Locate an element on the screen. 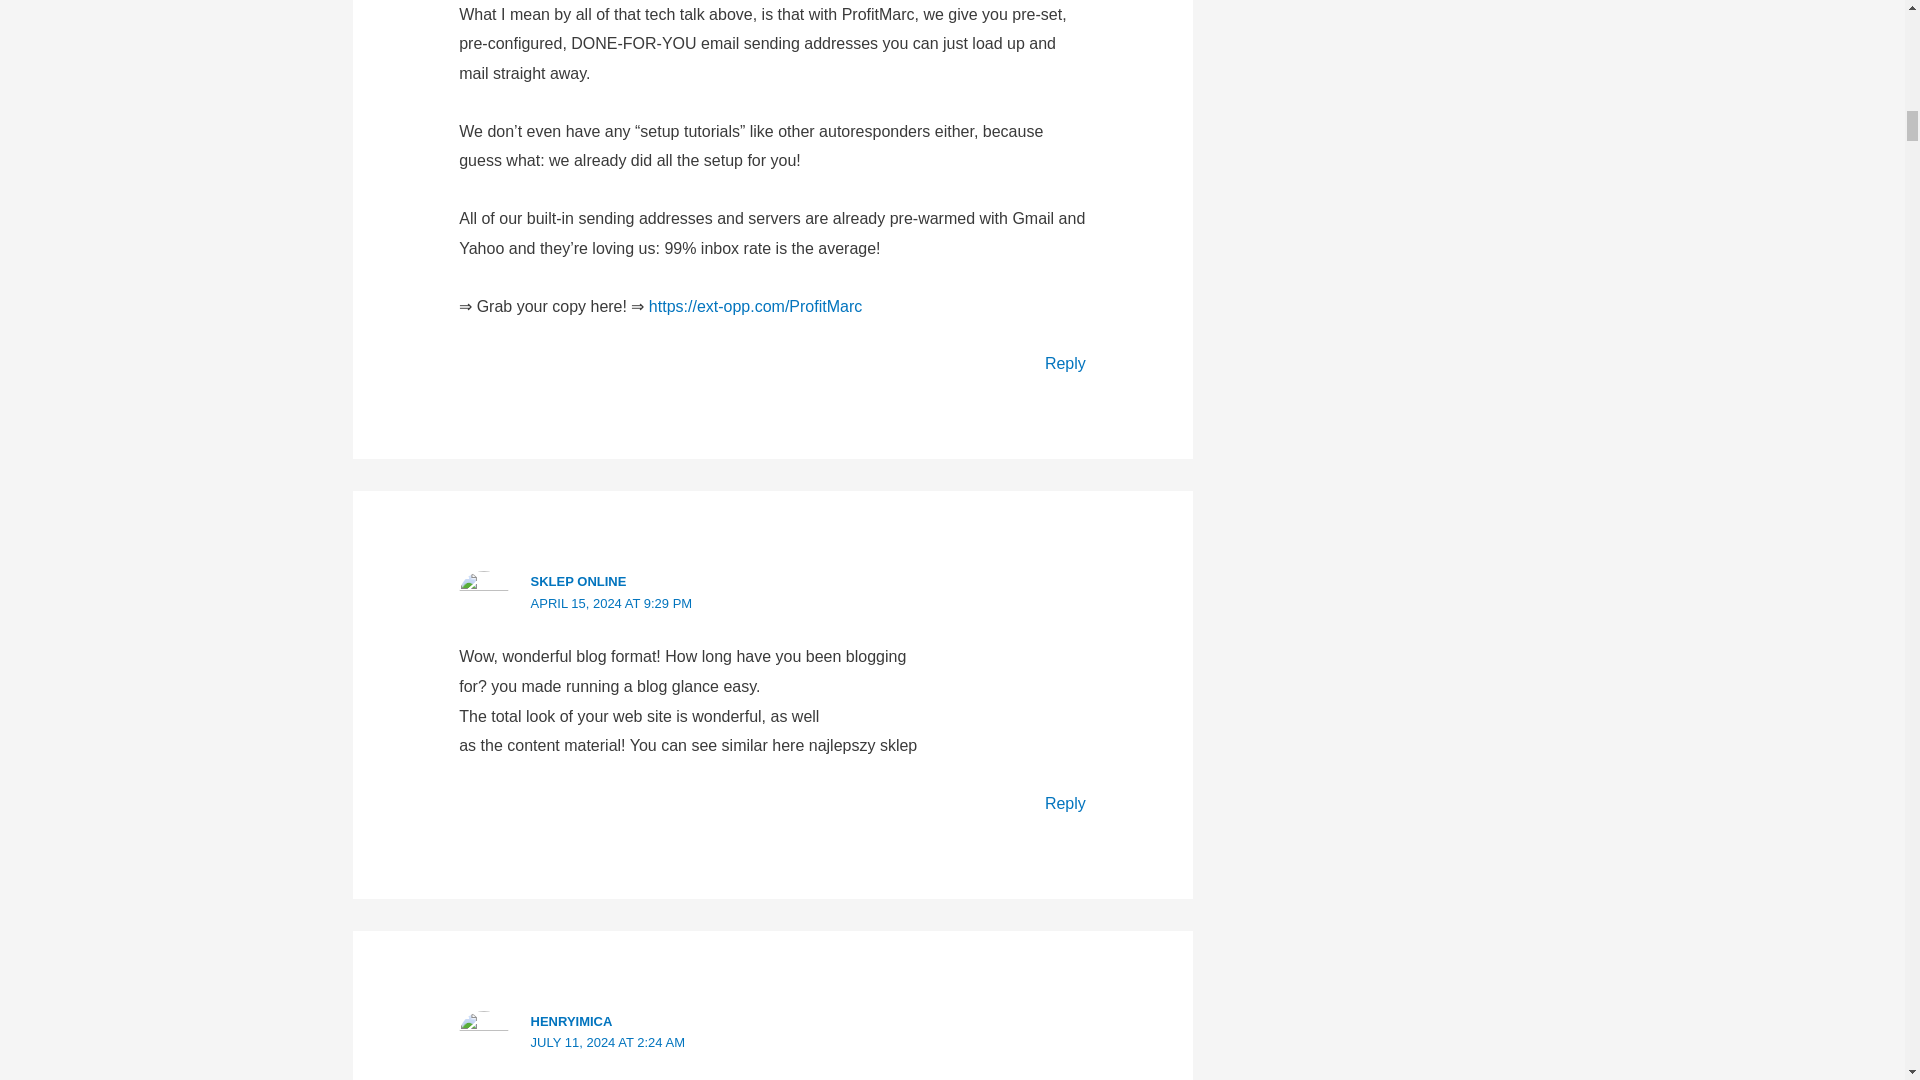  APRIL 15, 2024 AT 9:29 PM is located at coordinates (612, 604).